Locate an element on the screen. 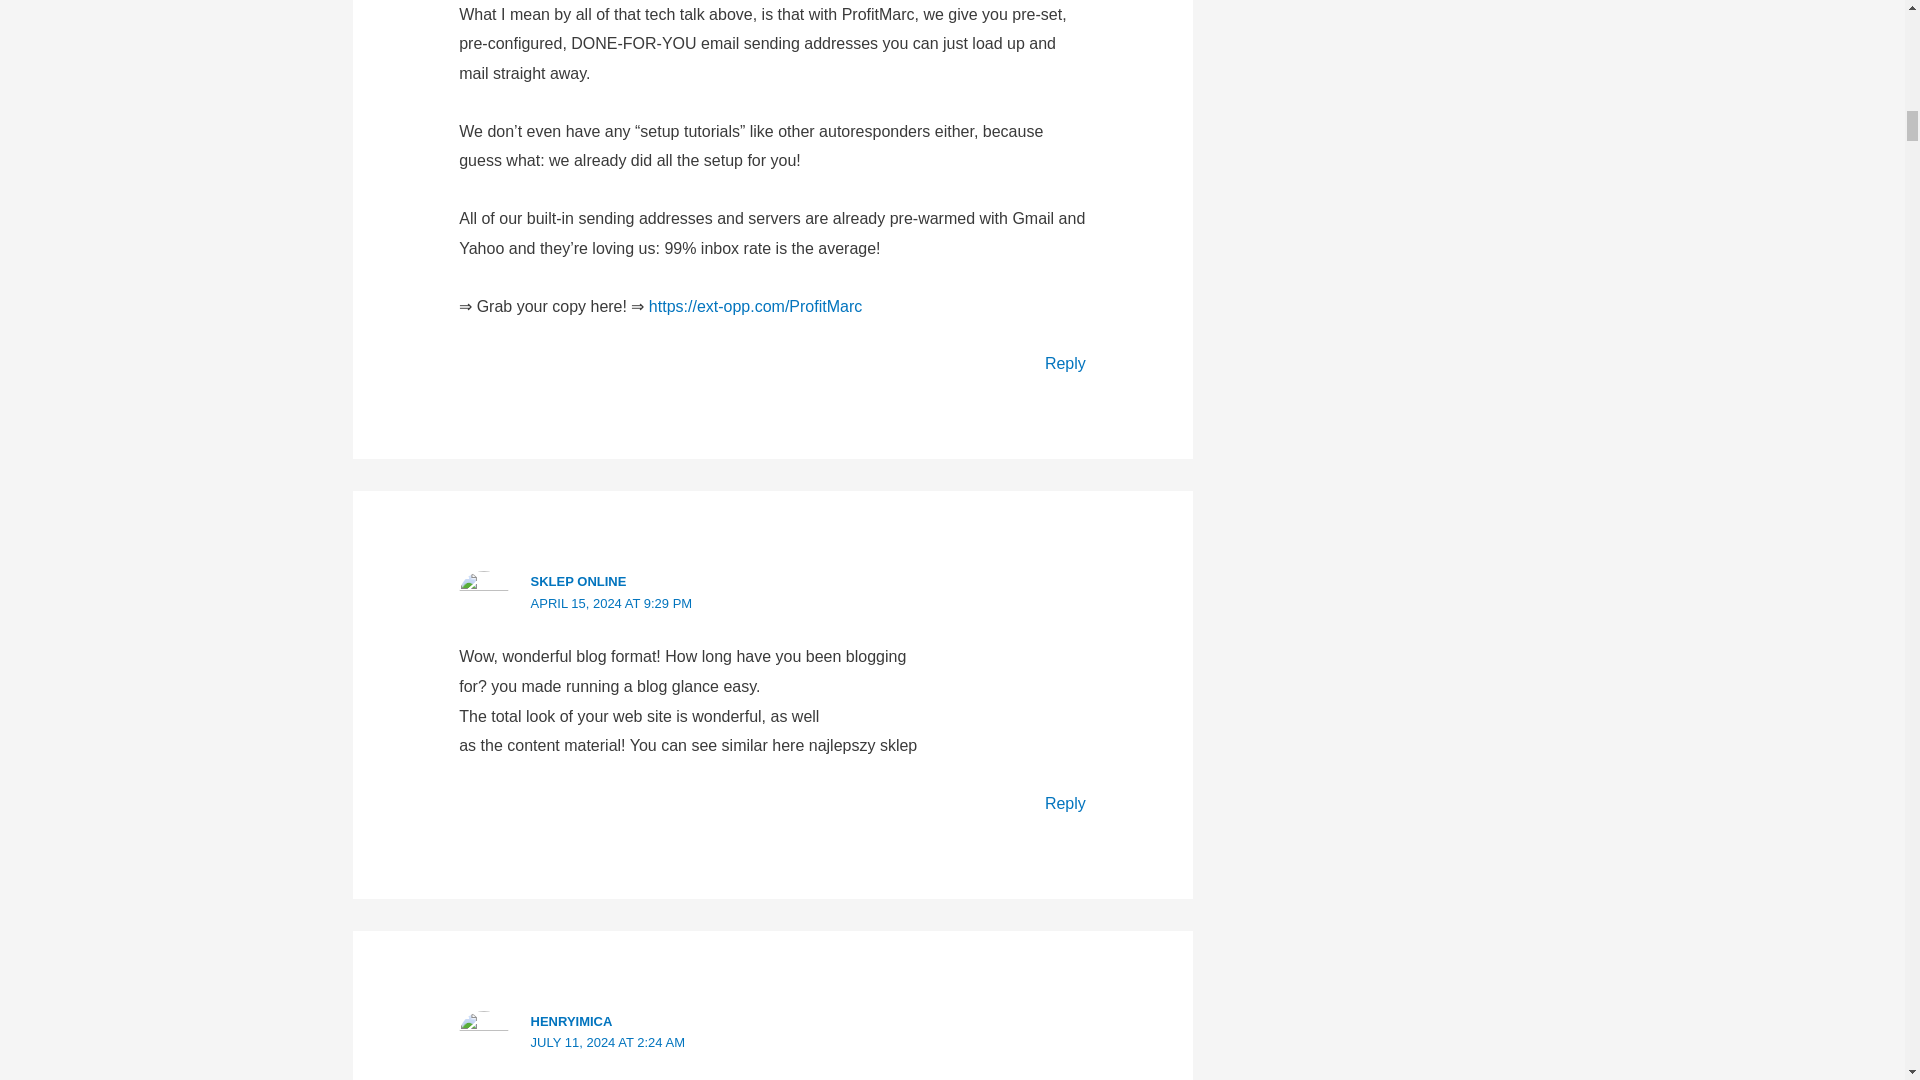  APRIL 15, 2024 AT 9:29 PM is located at coordinates (612, 604).